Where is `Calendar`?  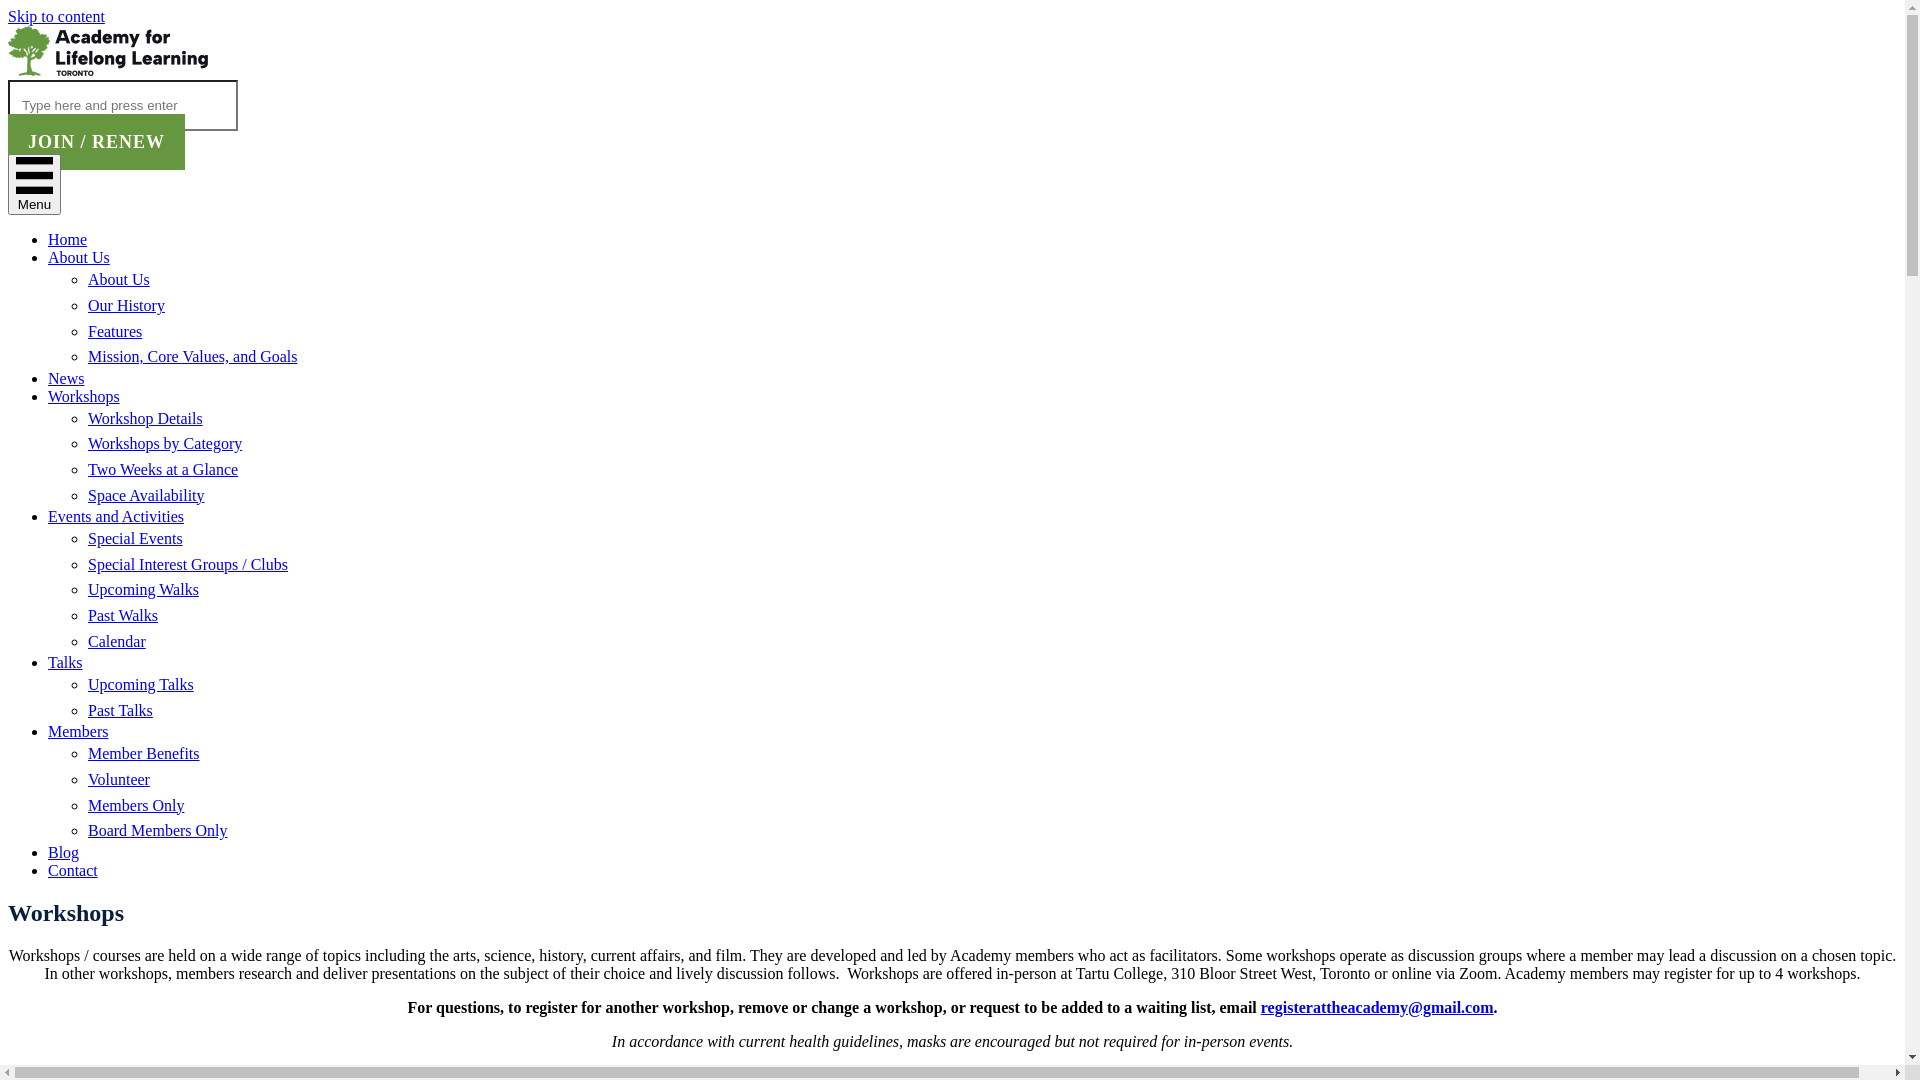
Calendar is located at coordinates (117, 642).